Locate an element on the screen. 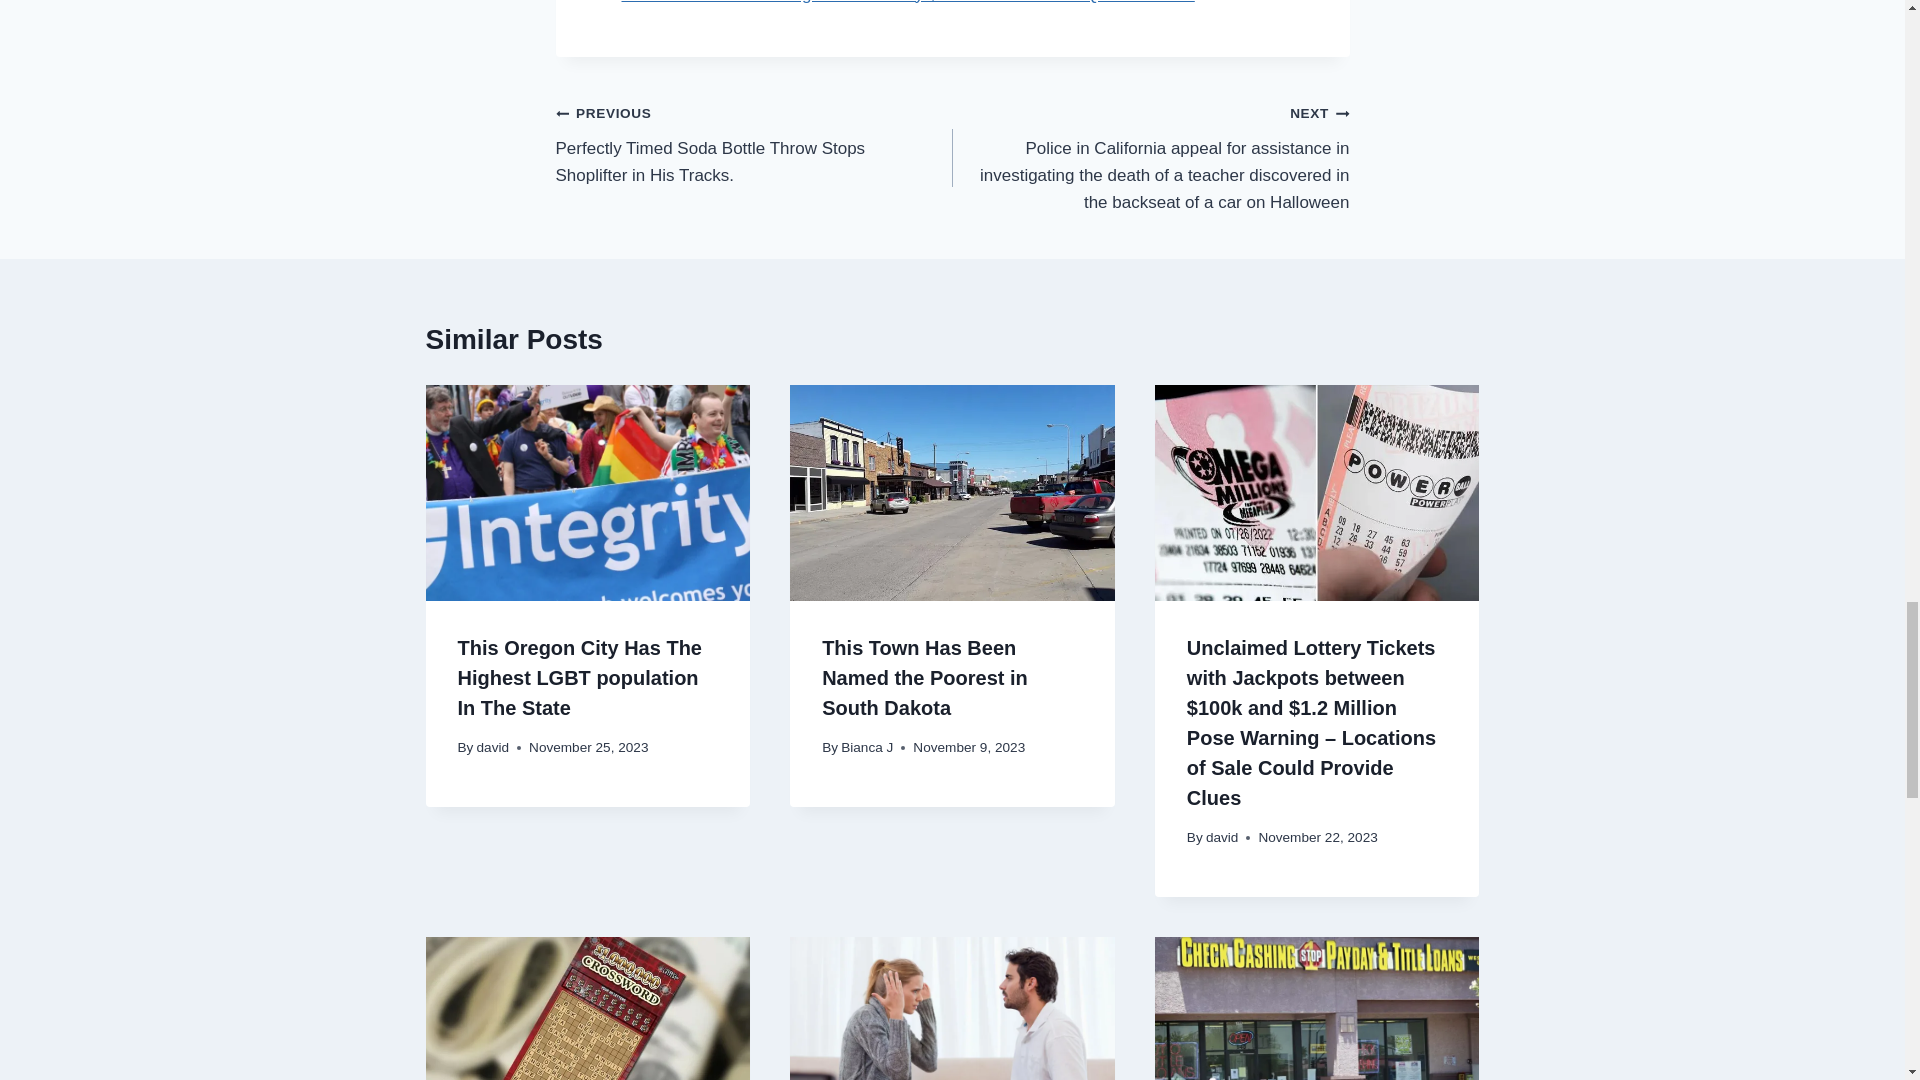 Image resolution: width=1920 pixels, height=1080 pixels. david is located at coordinates (493, 746).